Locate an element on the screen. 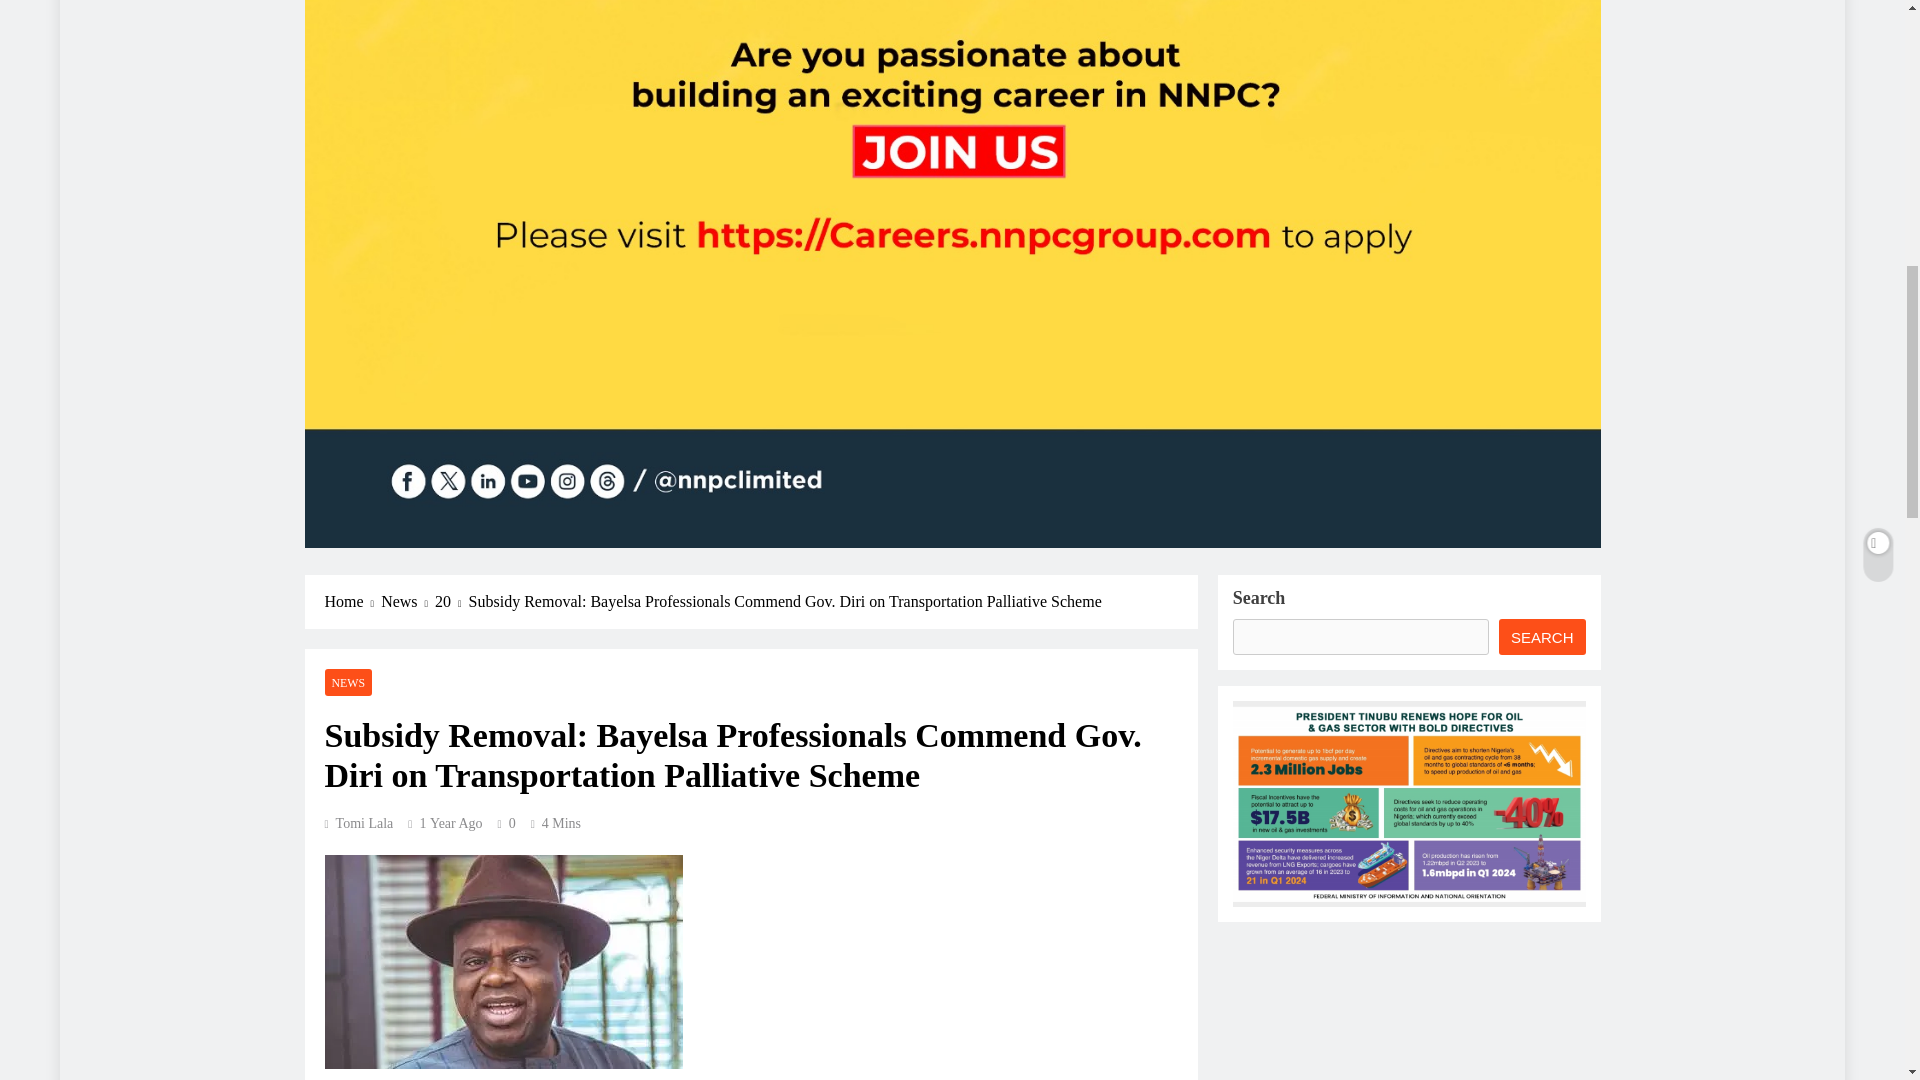  News is located at coordinates (408, 602).